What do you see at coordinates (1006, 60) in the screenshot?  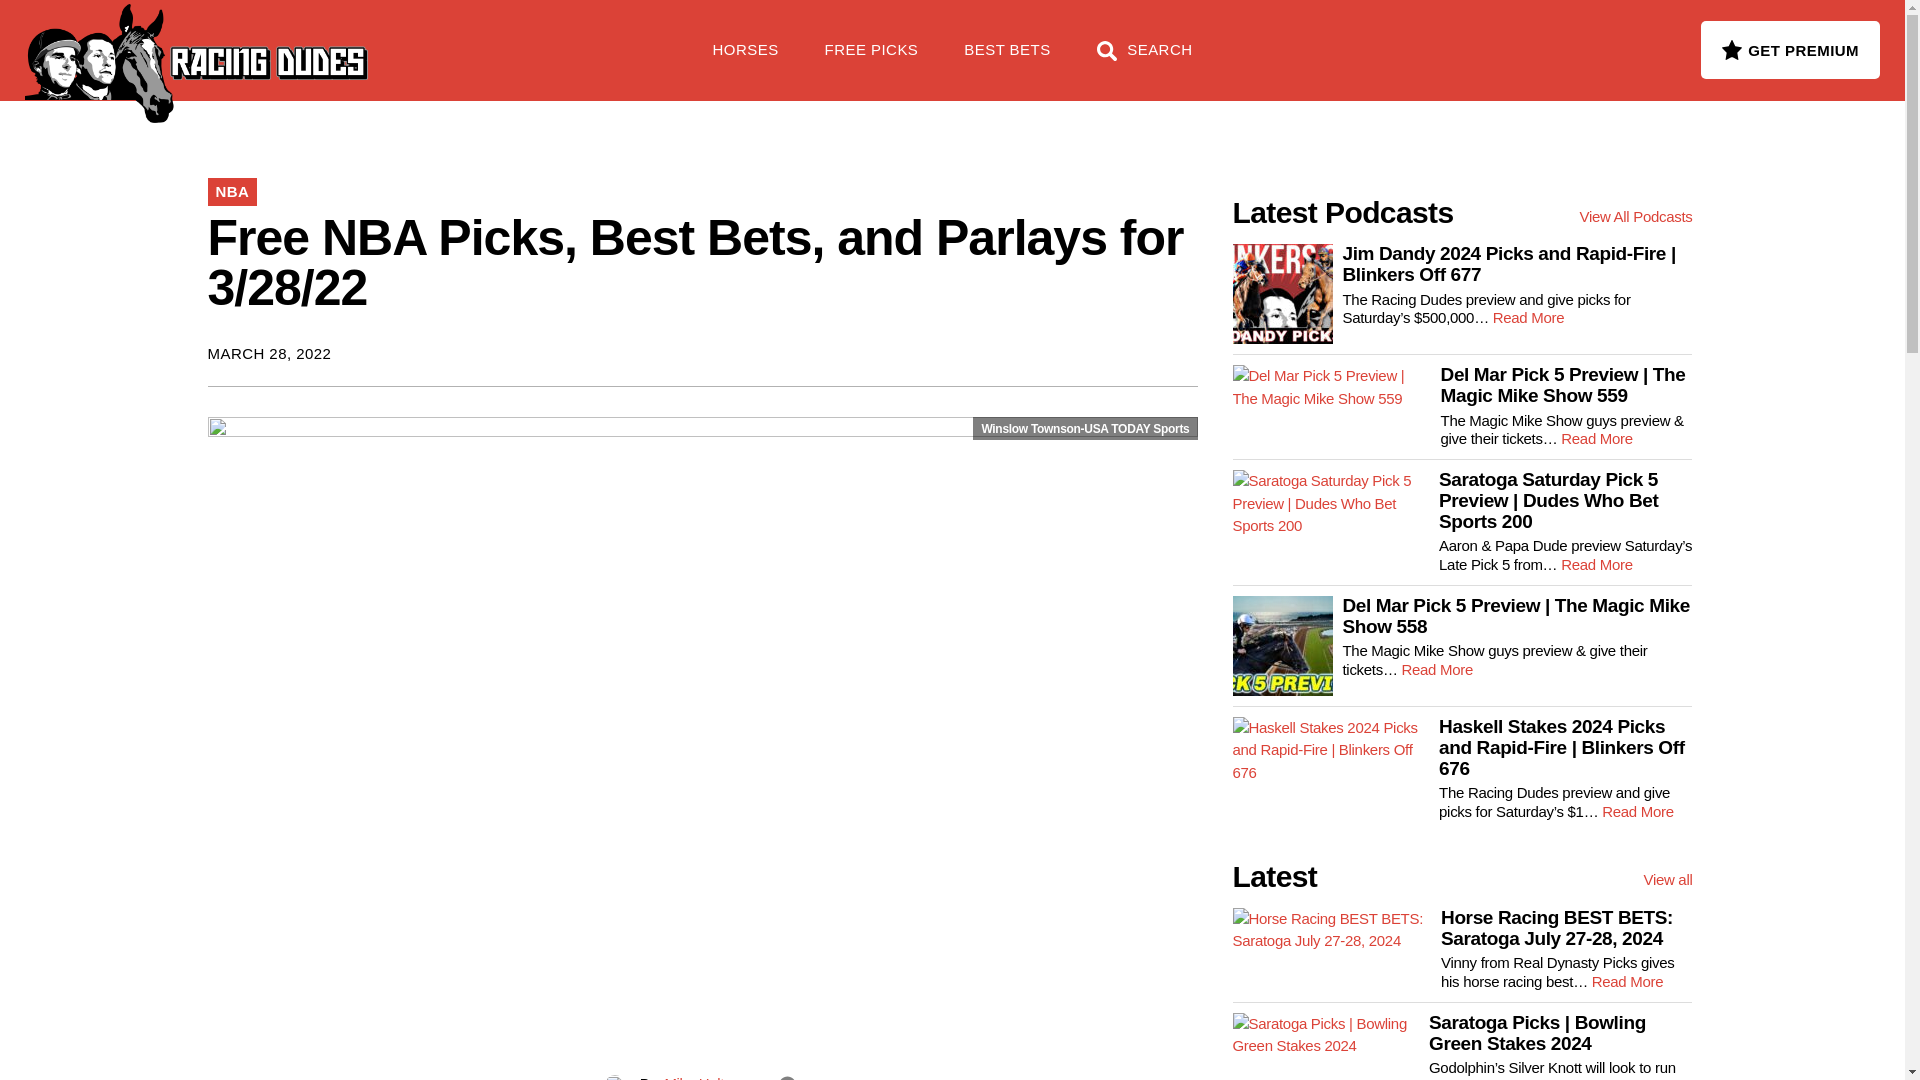 I see `BEST BETS` at bounding box center [1006, 60].